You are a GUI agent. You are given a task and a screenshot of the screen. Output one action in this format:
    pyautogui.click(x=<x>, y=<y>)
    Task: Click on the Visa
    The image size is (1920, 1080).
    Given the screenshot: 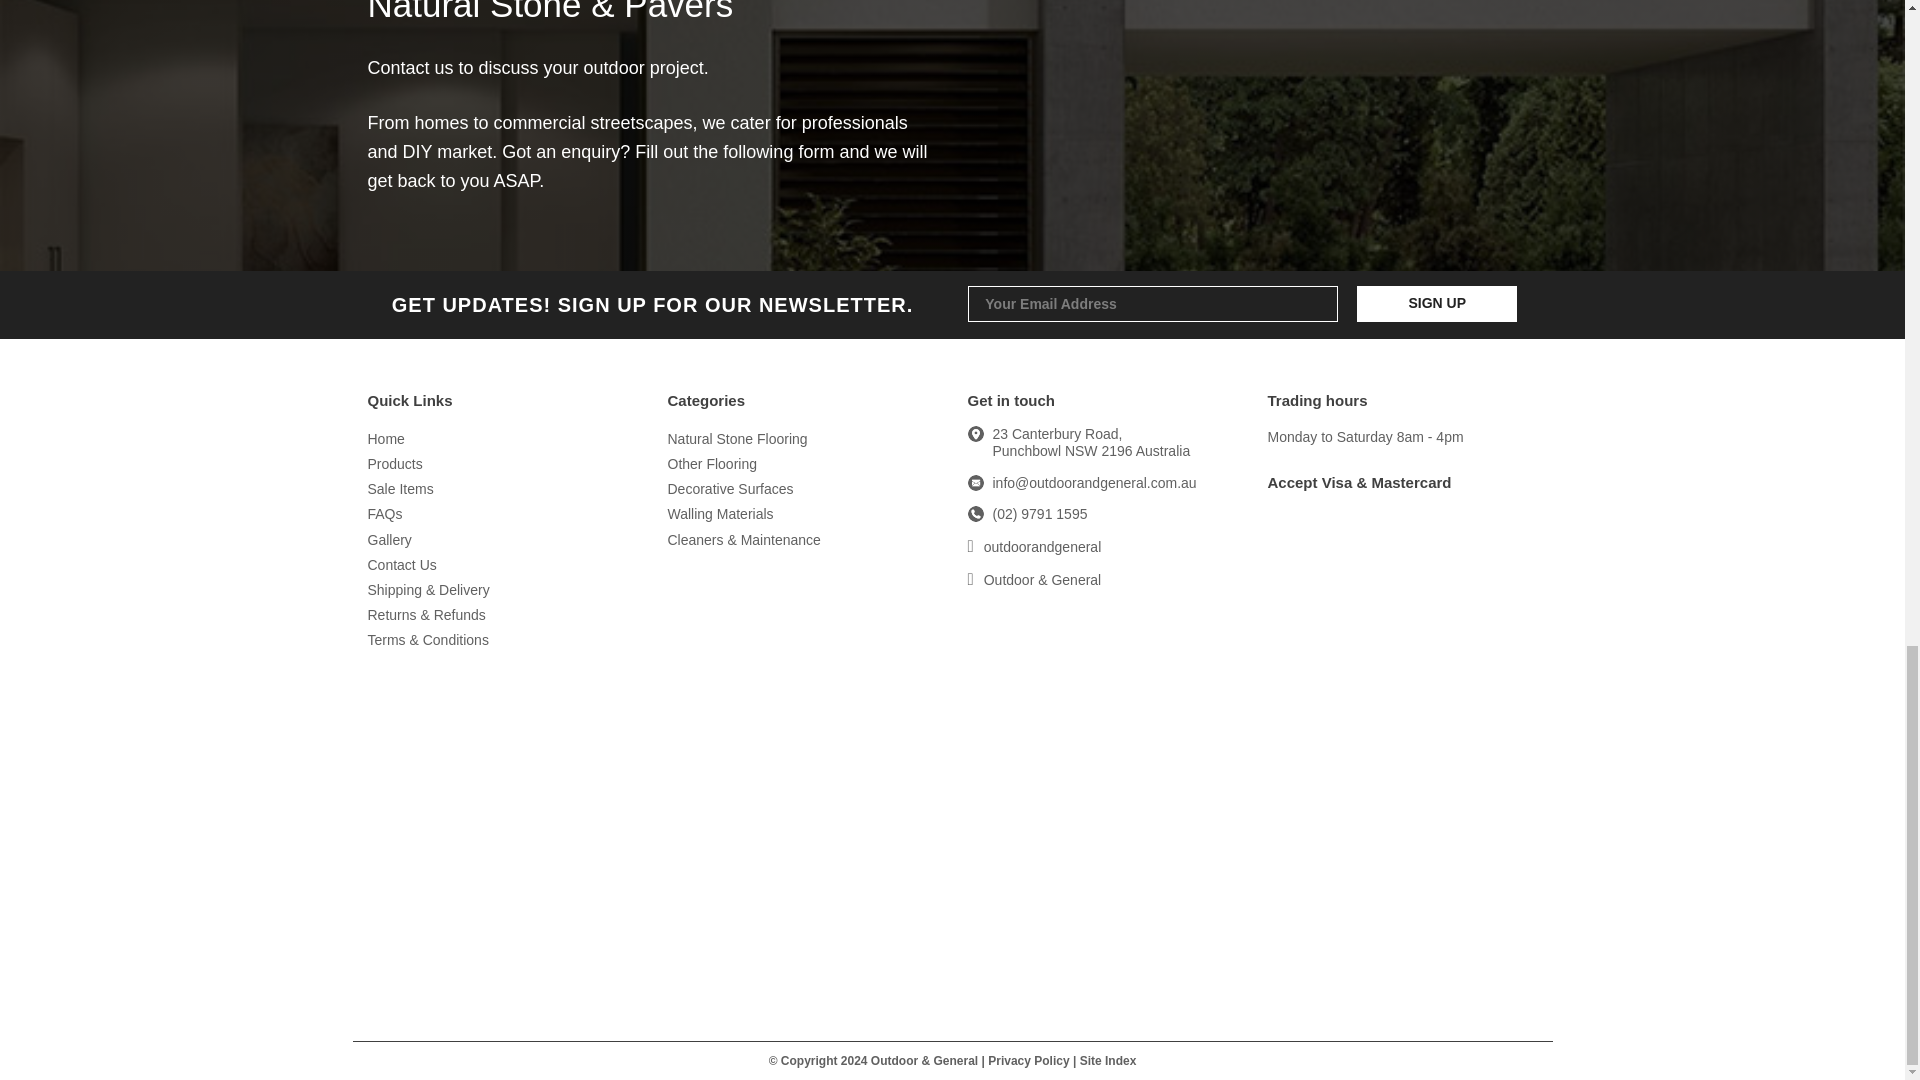 What is the action you would take?
    pyautogui.click(x=1402, y=738)
    